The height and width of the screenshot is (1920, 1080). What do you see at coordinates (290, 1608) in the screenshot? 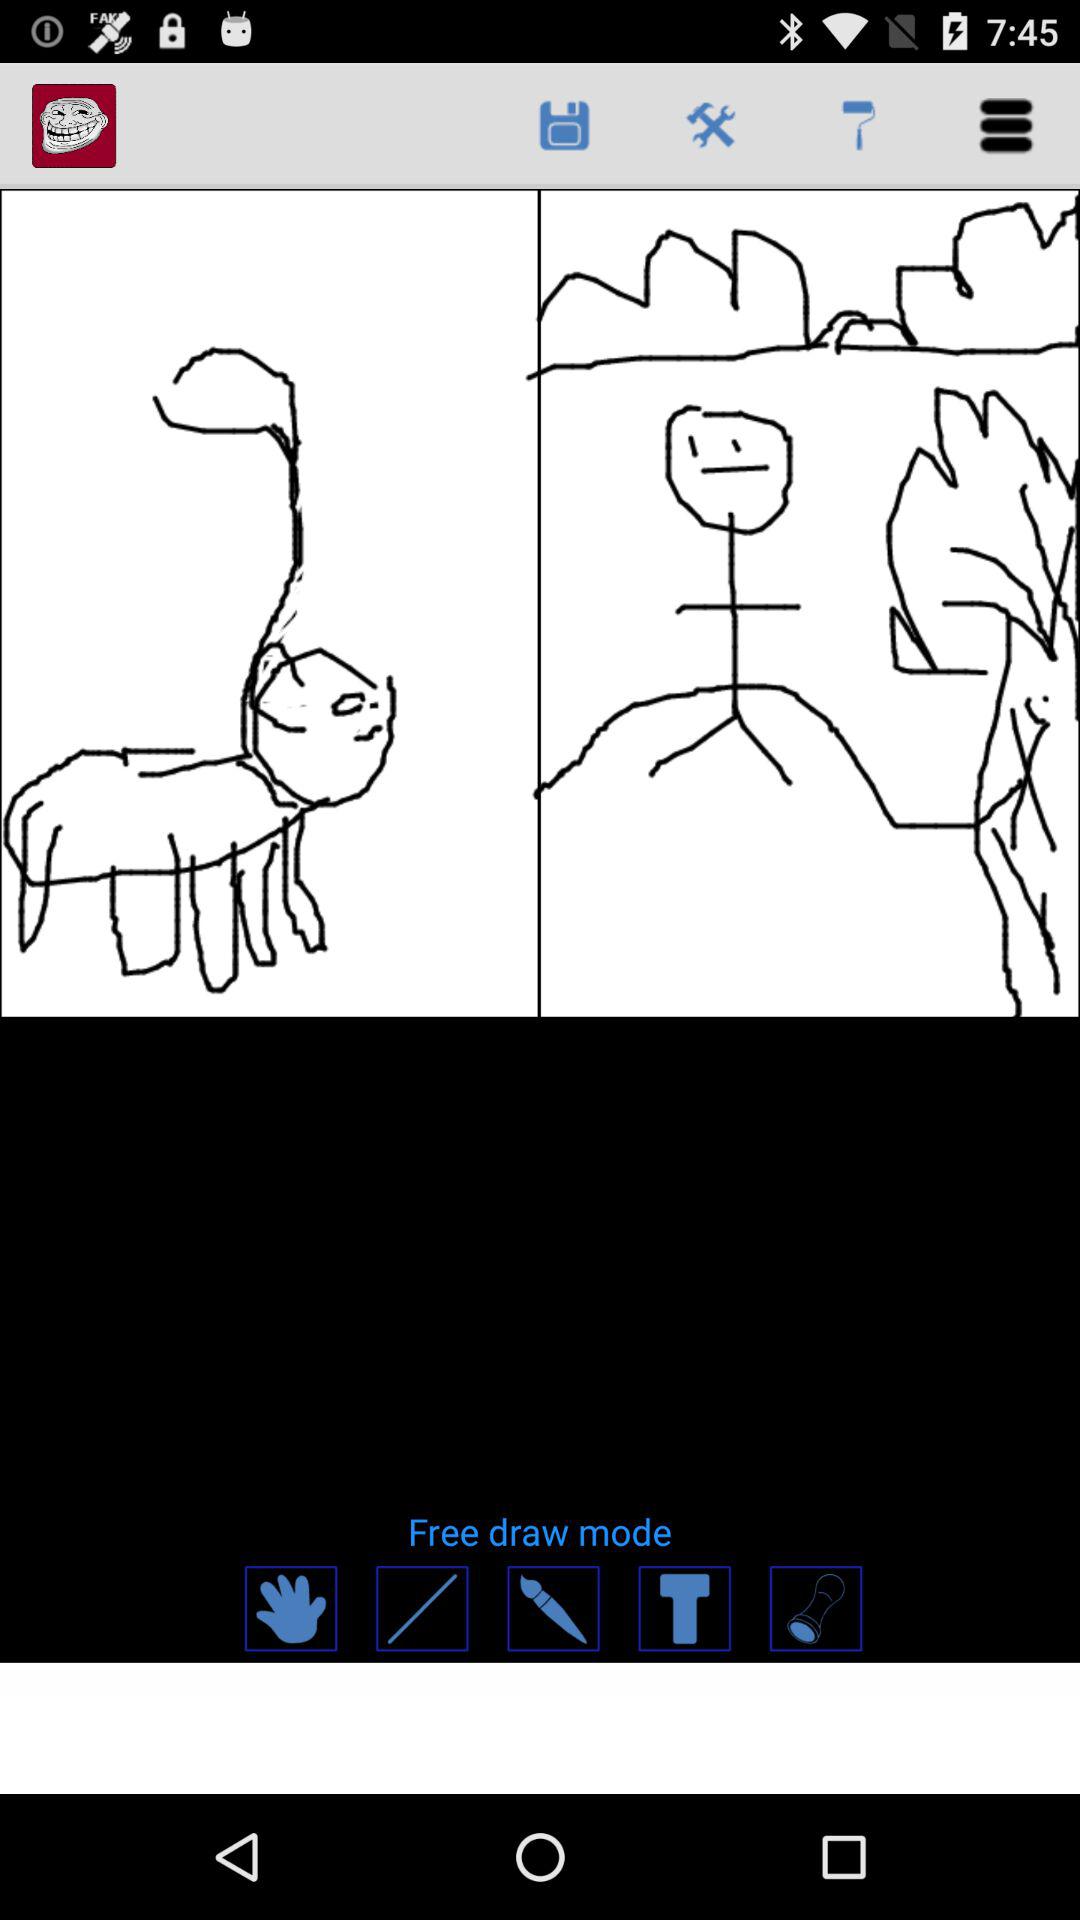
I see `move image` at bounding box center [290, 1608].